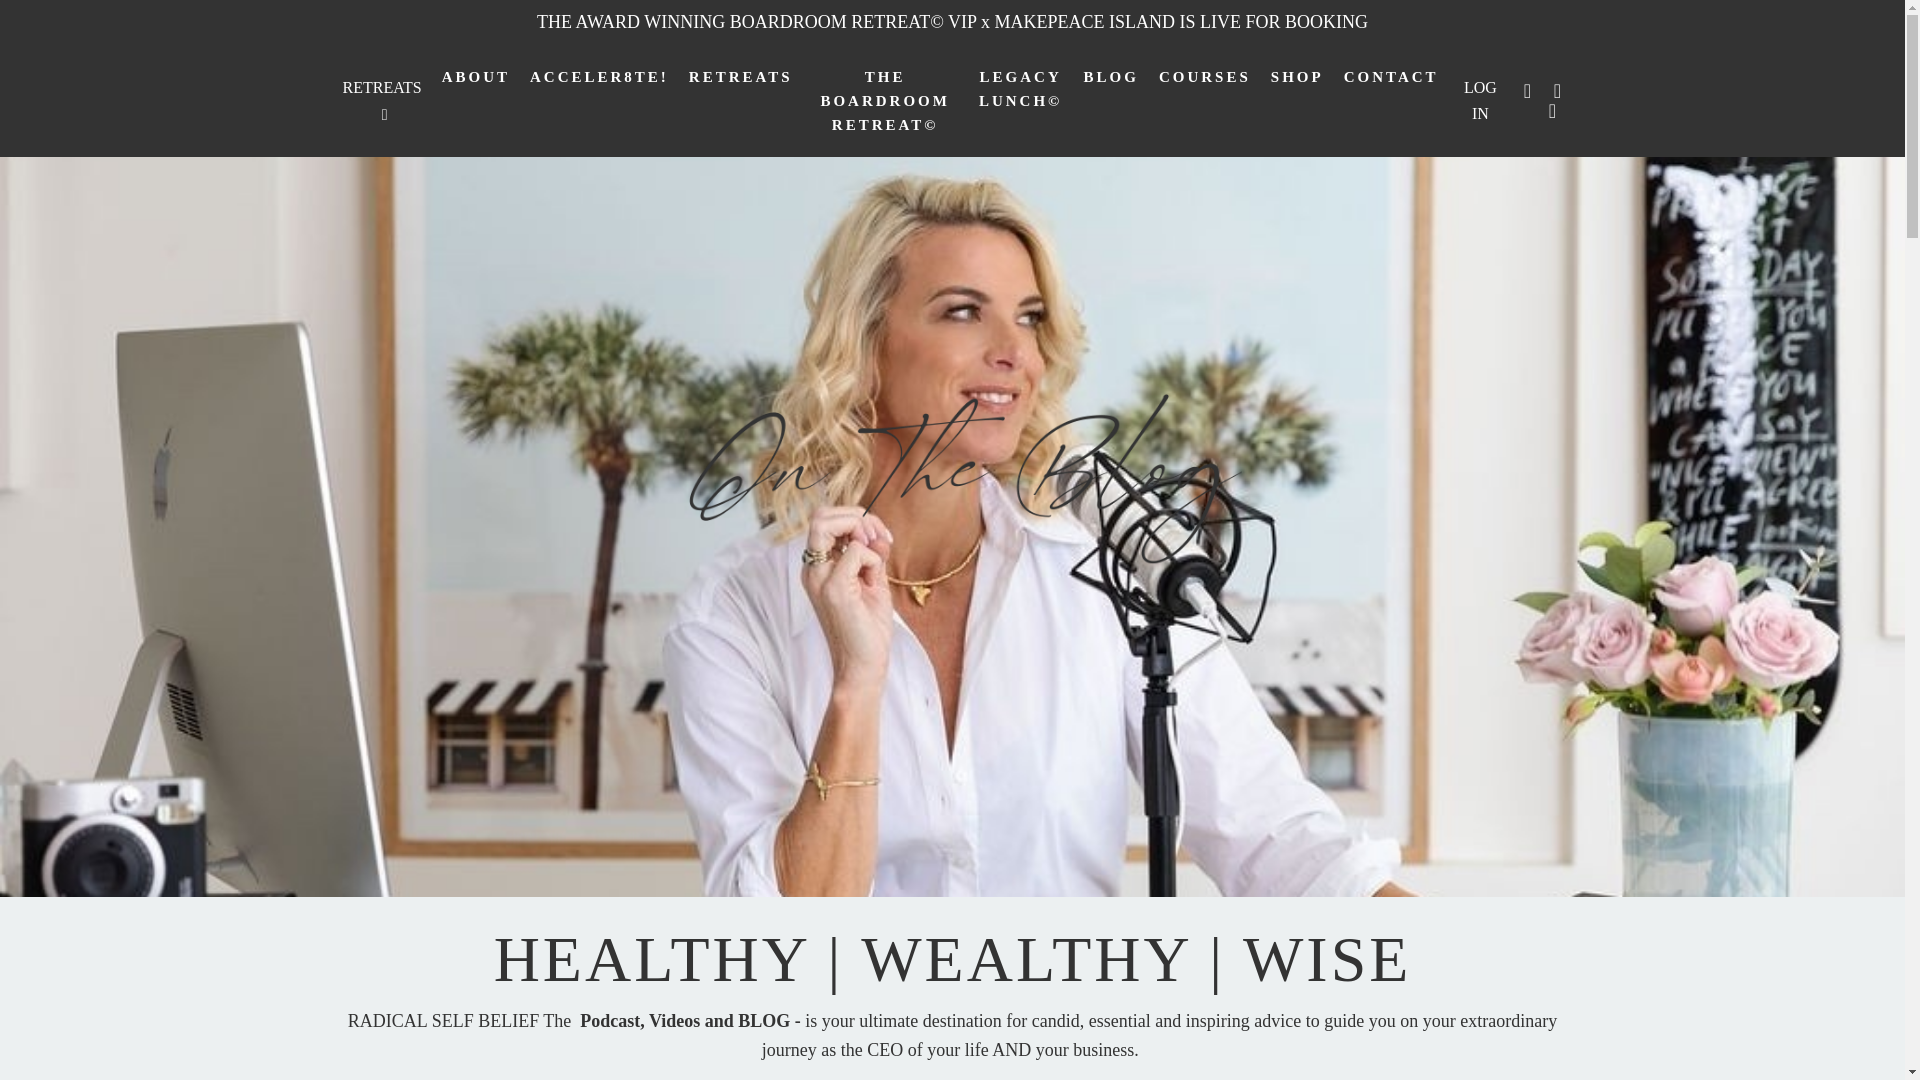  Describe the element at coordinates (476, 100) in the screenshot. I see `ABOUT` at that location.